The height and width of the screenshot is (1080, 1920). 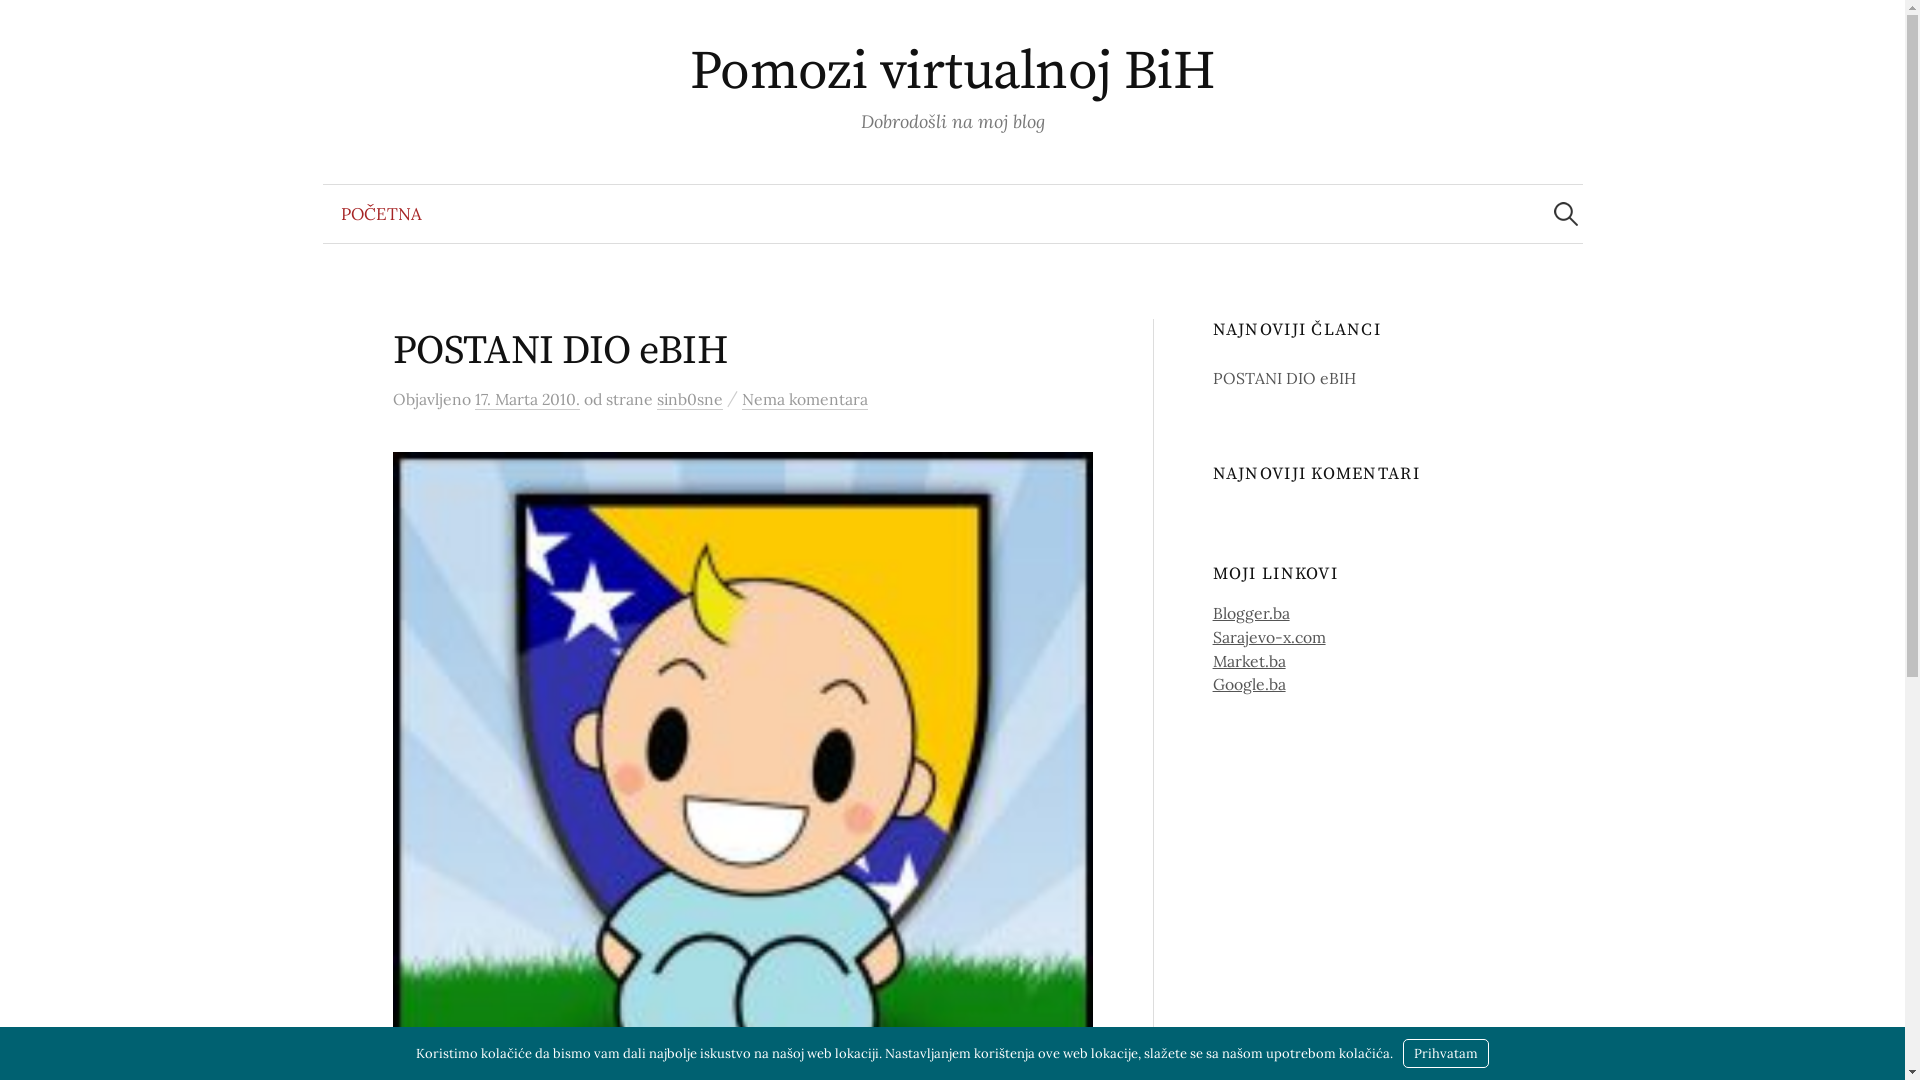 What do you see at coordinates (805, 400) in the screenshot?
I see `Nema komentara
na POSTANI DIO eBIH` at bounding box center [805, 400].